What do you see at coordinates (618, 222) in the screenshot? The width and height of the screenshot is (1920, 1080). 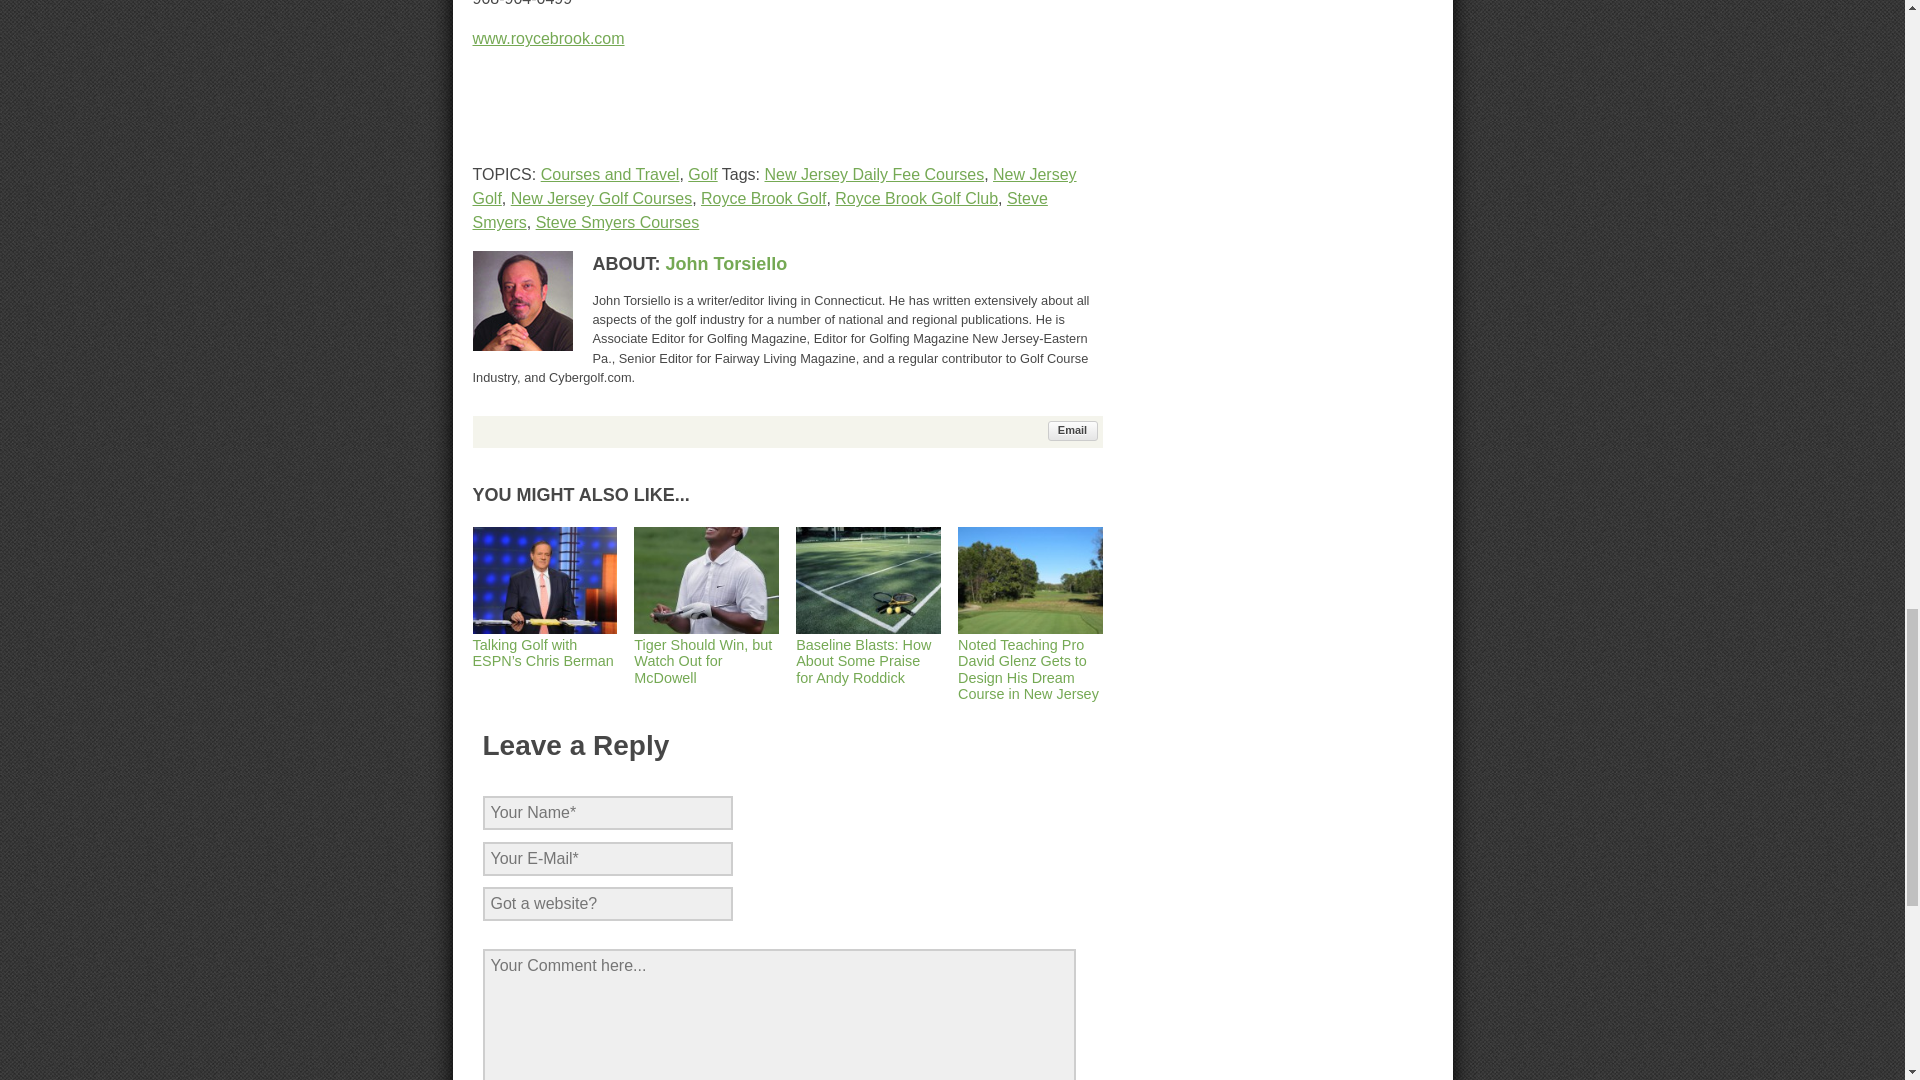 I see `Steve Smyers Courses` at bounding box center [618, 222].